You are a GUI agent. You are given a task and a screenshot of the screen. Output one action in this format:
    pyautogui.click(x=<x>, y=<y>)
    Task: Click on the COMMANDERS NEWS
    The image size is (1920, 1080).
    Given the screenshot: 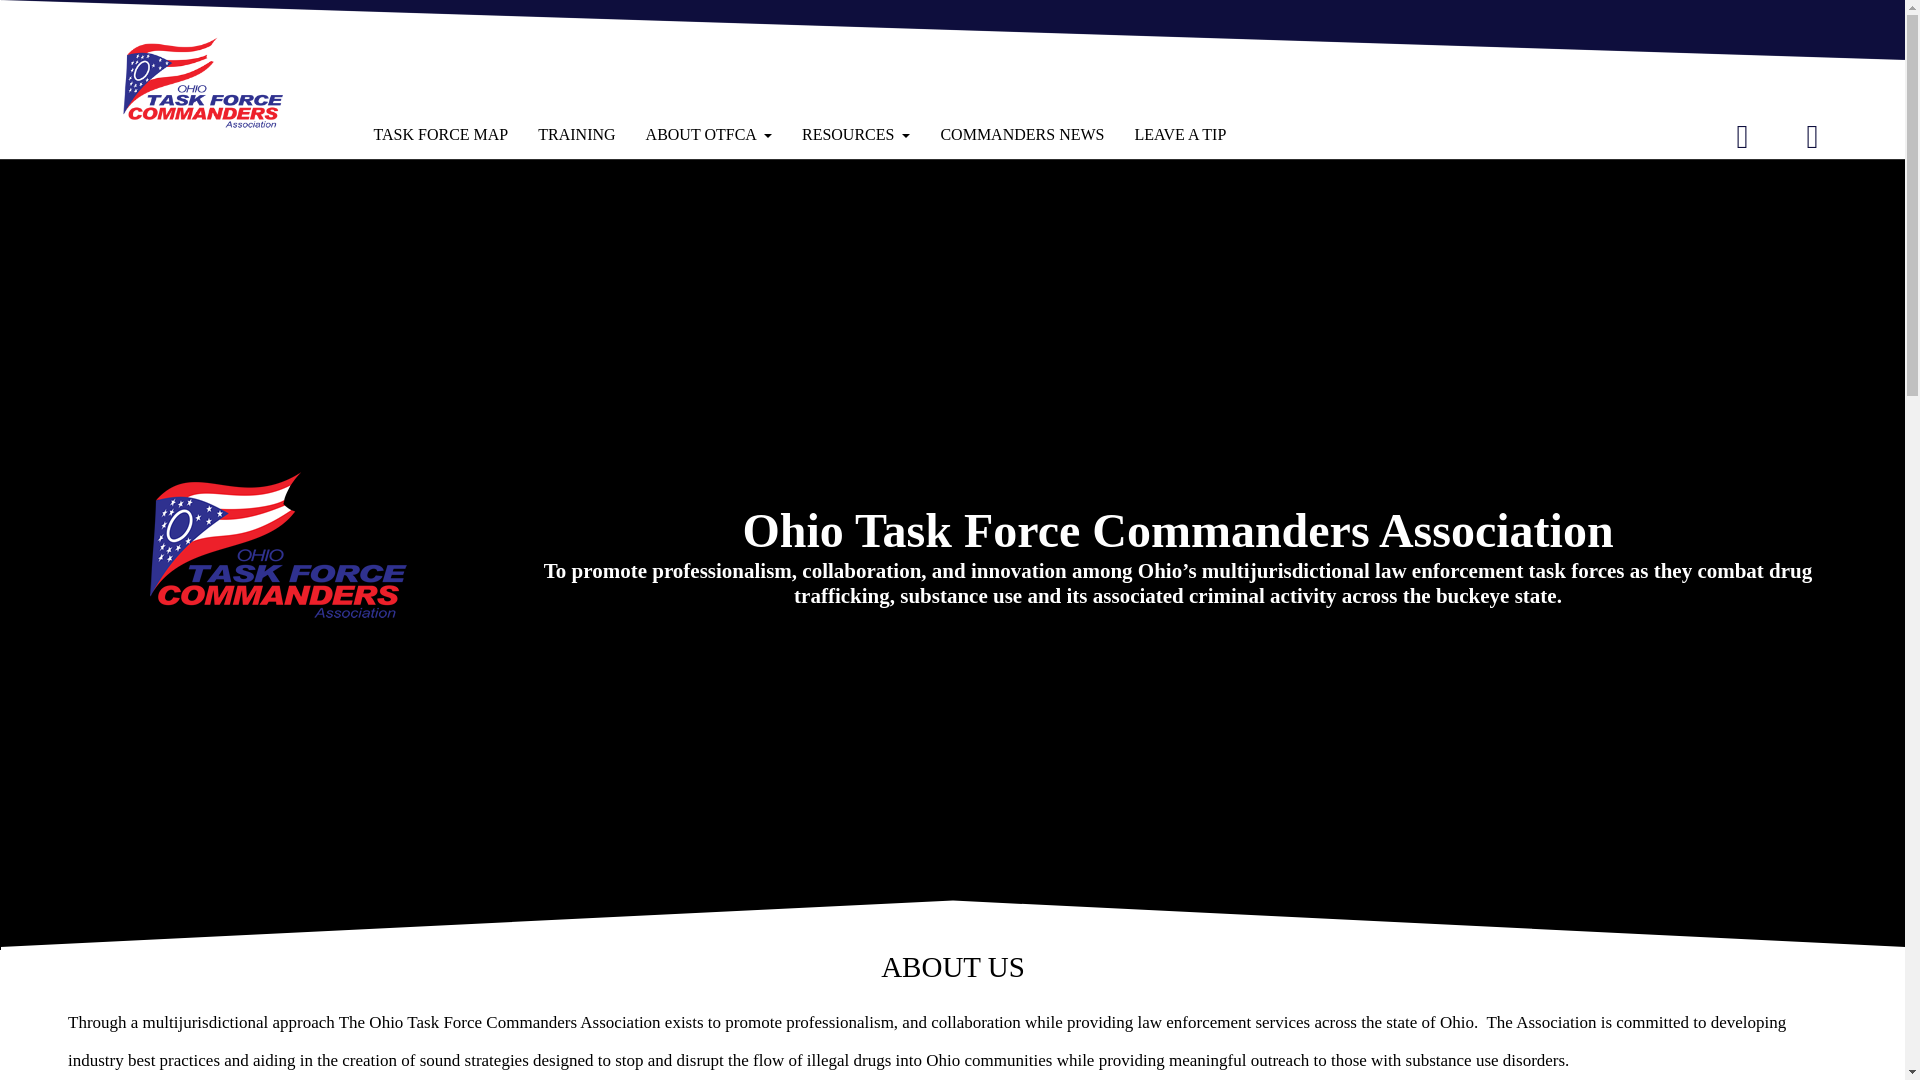 What is the action you would take?
    pyautogui.click(x=1022, y=134)
    